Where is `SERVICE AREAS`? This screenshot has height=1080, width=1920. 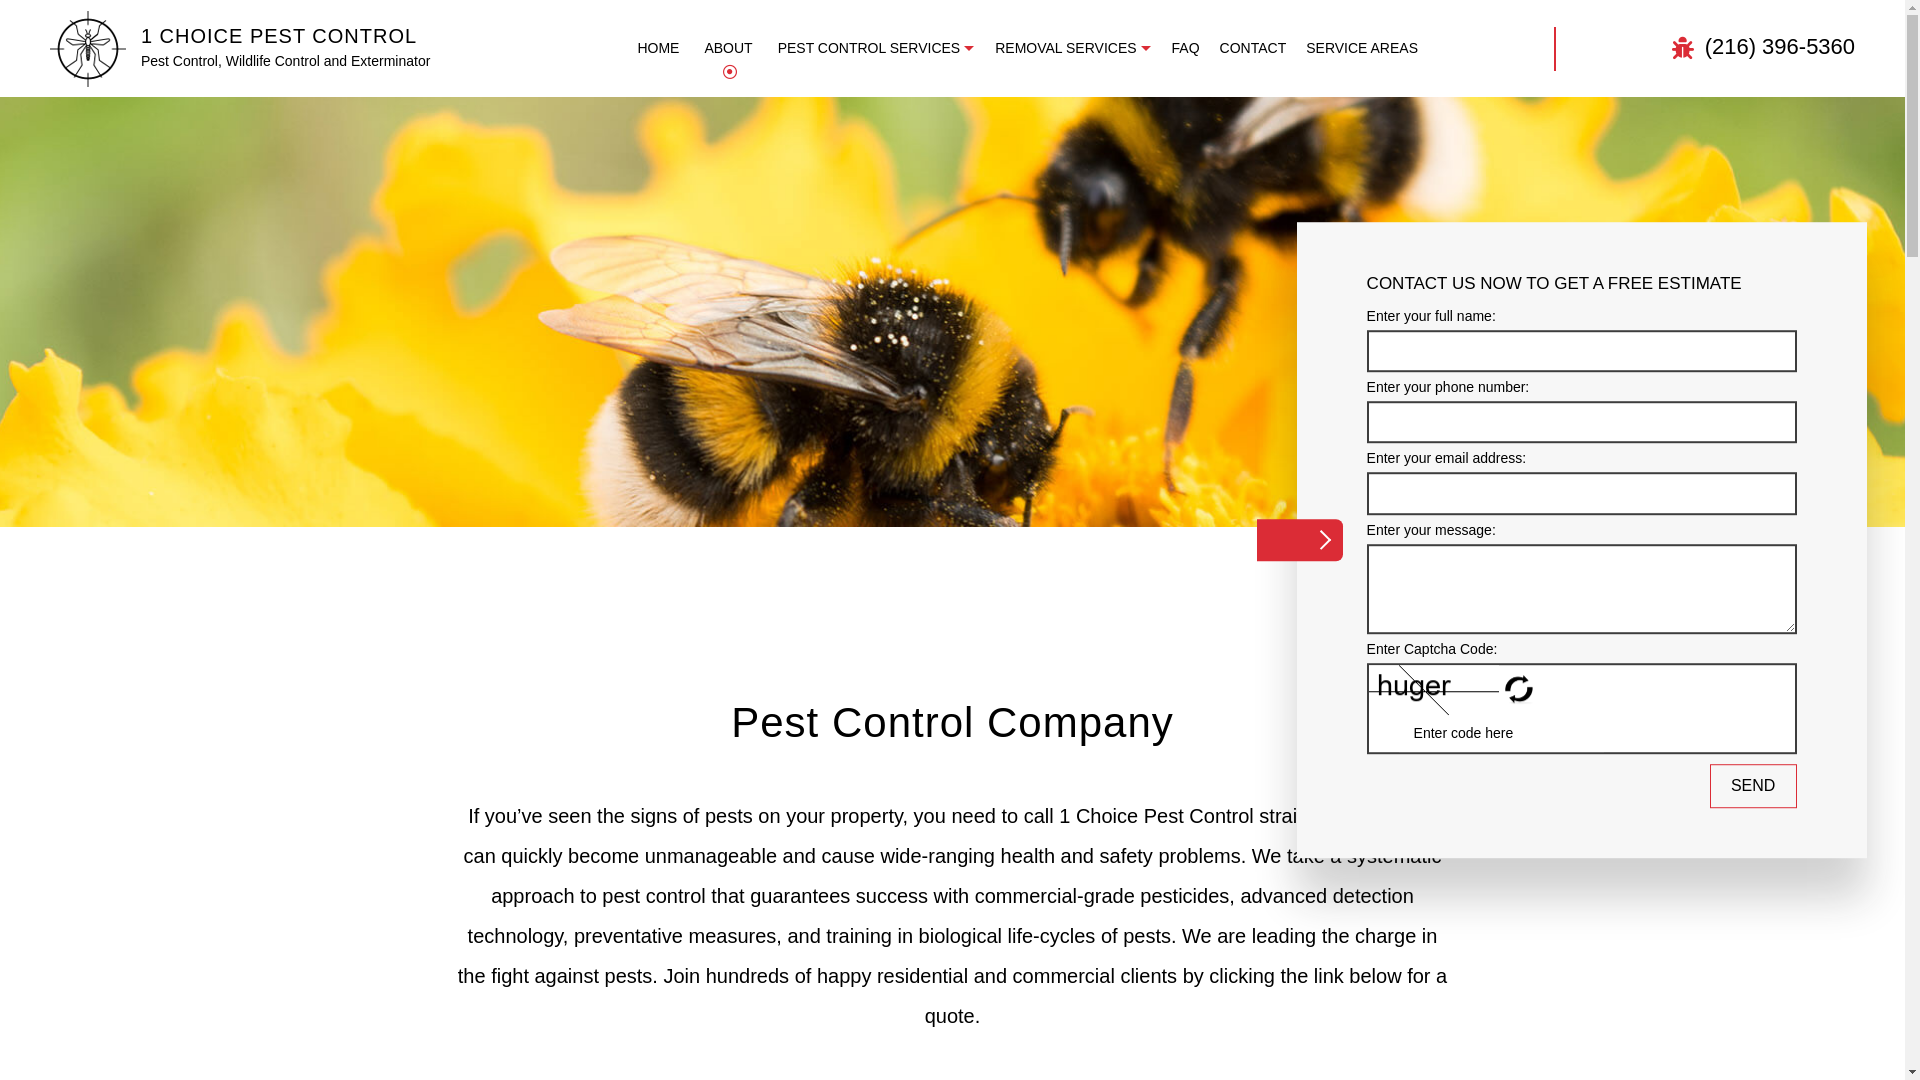
SERVICE AREAS is located at coordinates (1362, 48).